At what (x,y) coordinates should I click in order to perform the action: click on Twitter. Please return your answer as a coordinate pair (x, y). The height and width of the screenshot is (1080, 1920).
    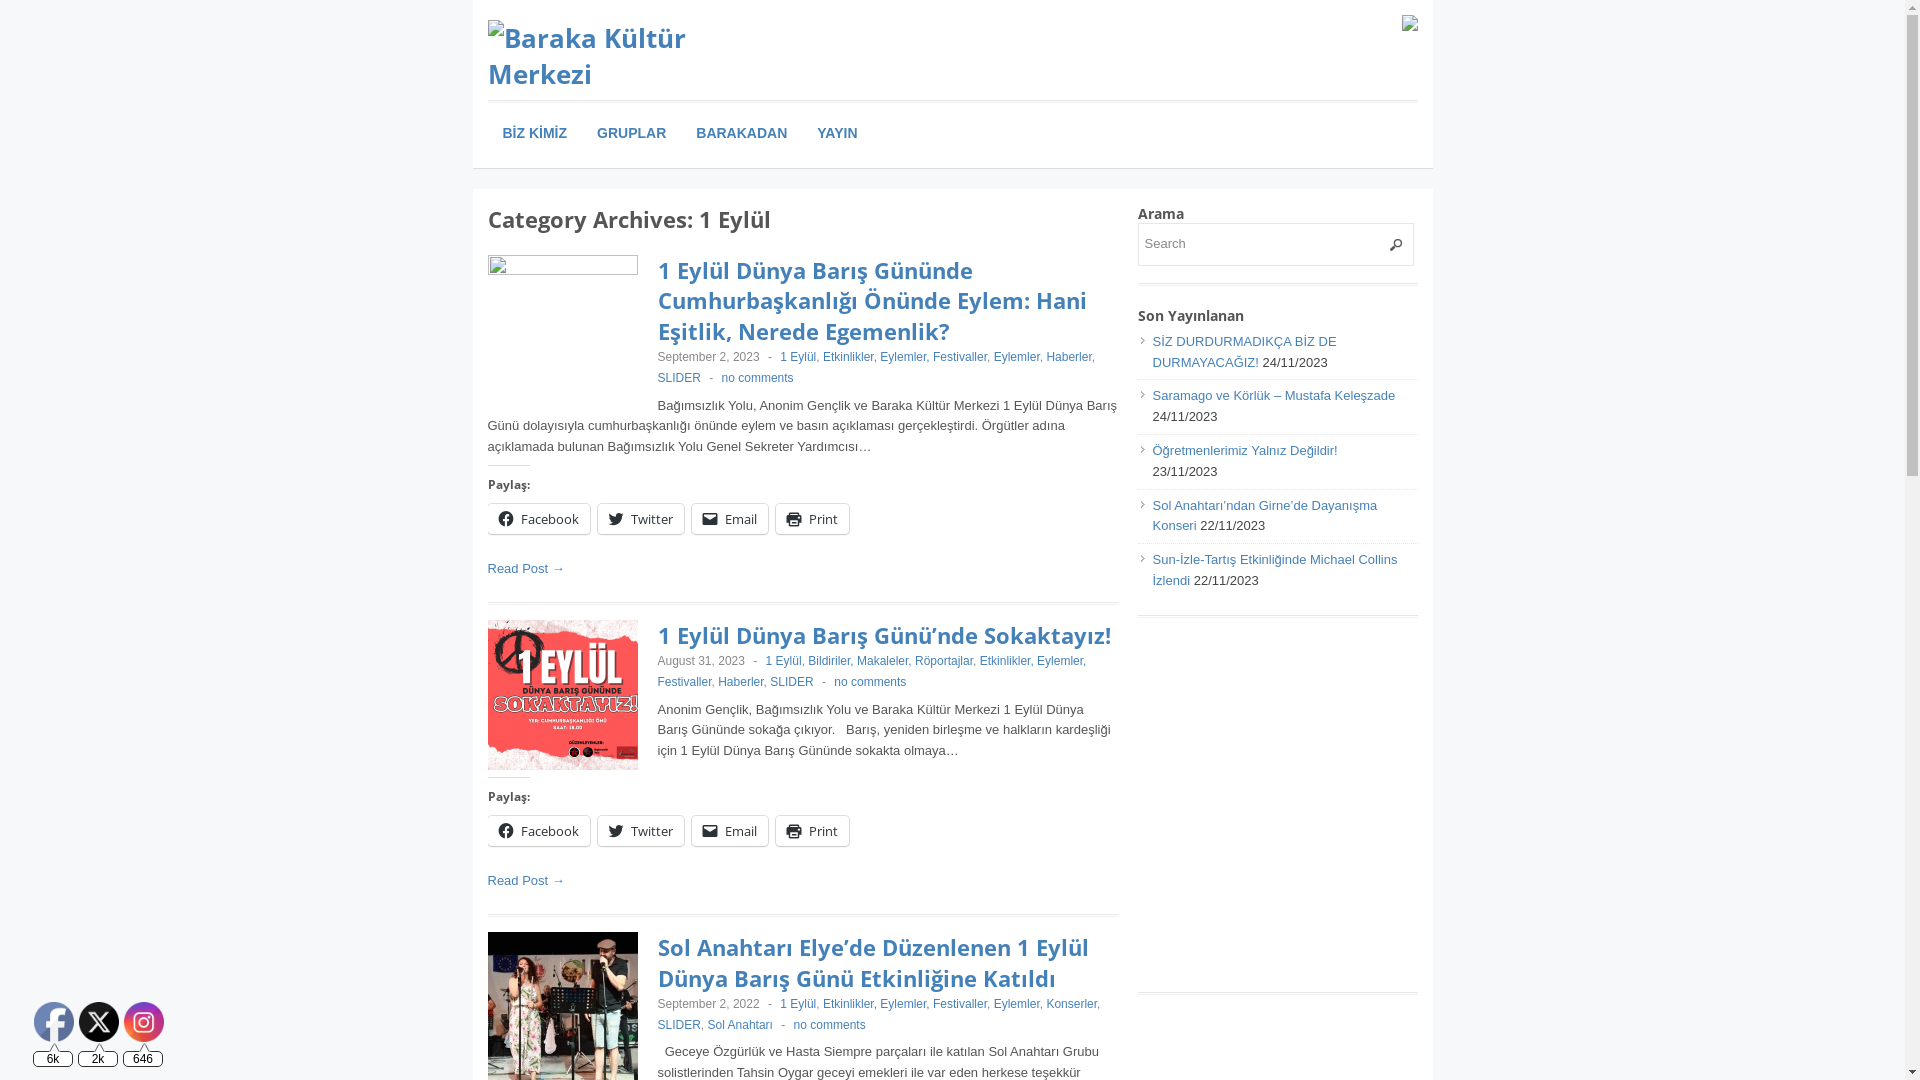
    Looking at the image, I should click on (641, 831).